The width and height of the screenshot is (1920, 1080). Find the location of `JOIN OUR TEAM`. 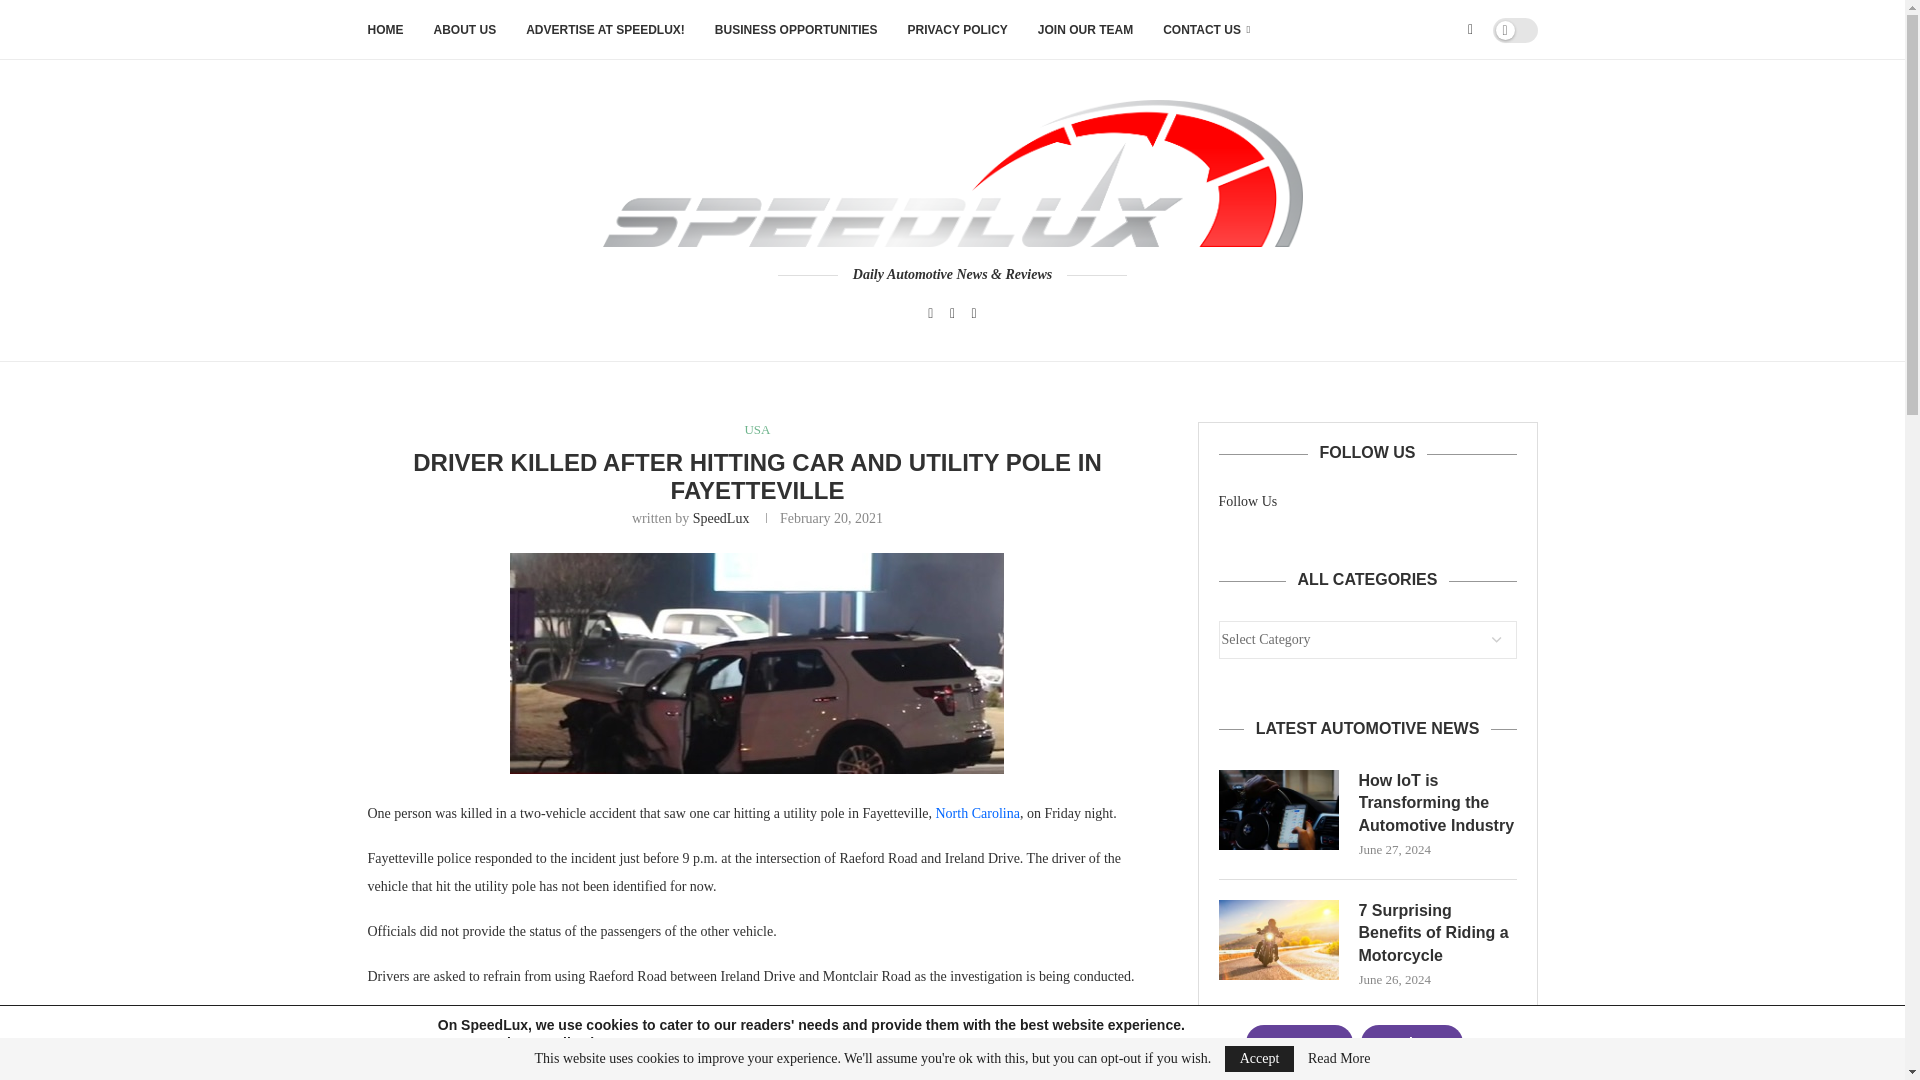

JOIN OUR TEAM is located at coordinates (1085, 30).